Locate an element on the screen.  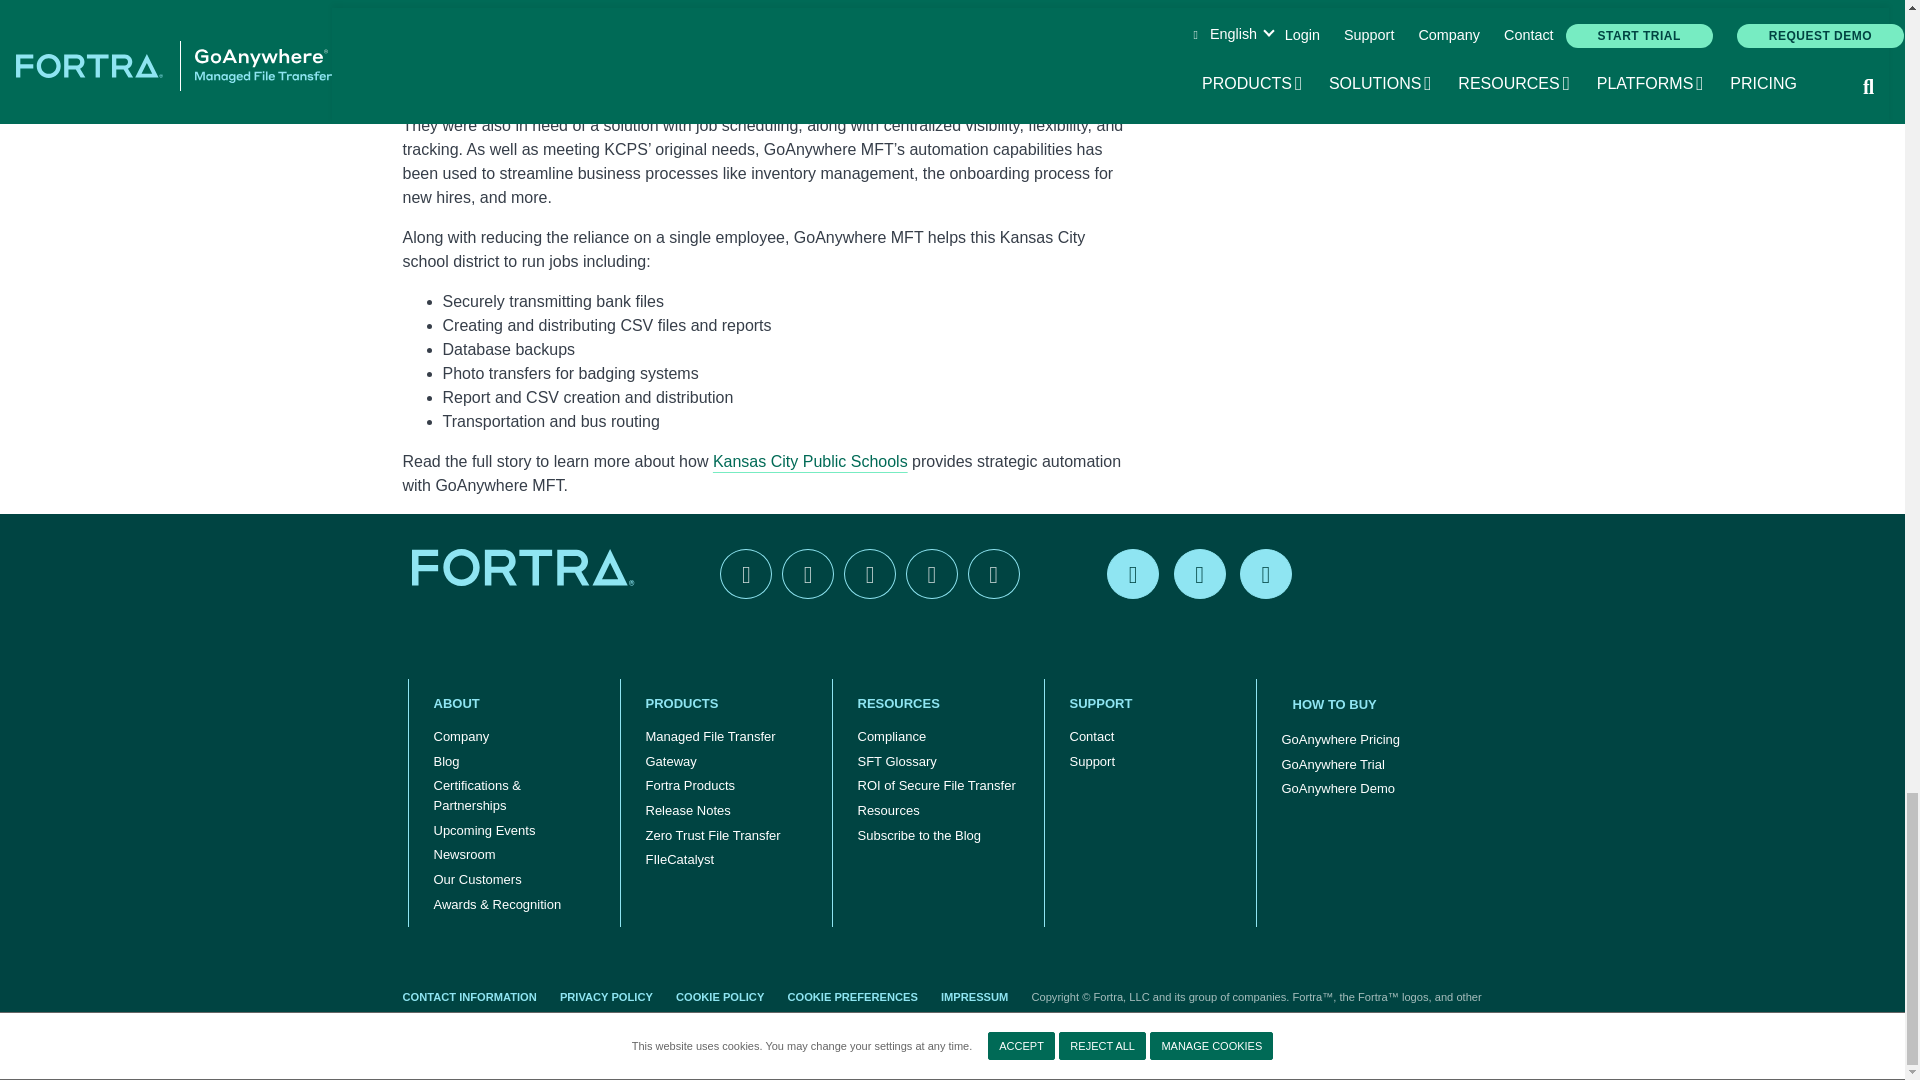
Home is located at coordinates (526, 566).